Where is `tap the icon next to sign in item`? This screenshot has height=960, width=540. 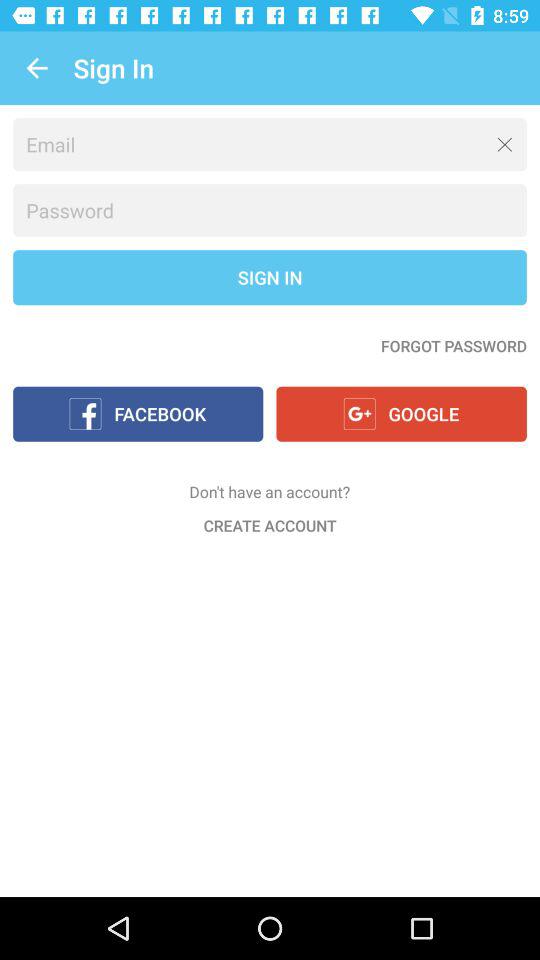 tap the icon next to sign in item is located at coordinates (36, 68).